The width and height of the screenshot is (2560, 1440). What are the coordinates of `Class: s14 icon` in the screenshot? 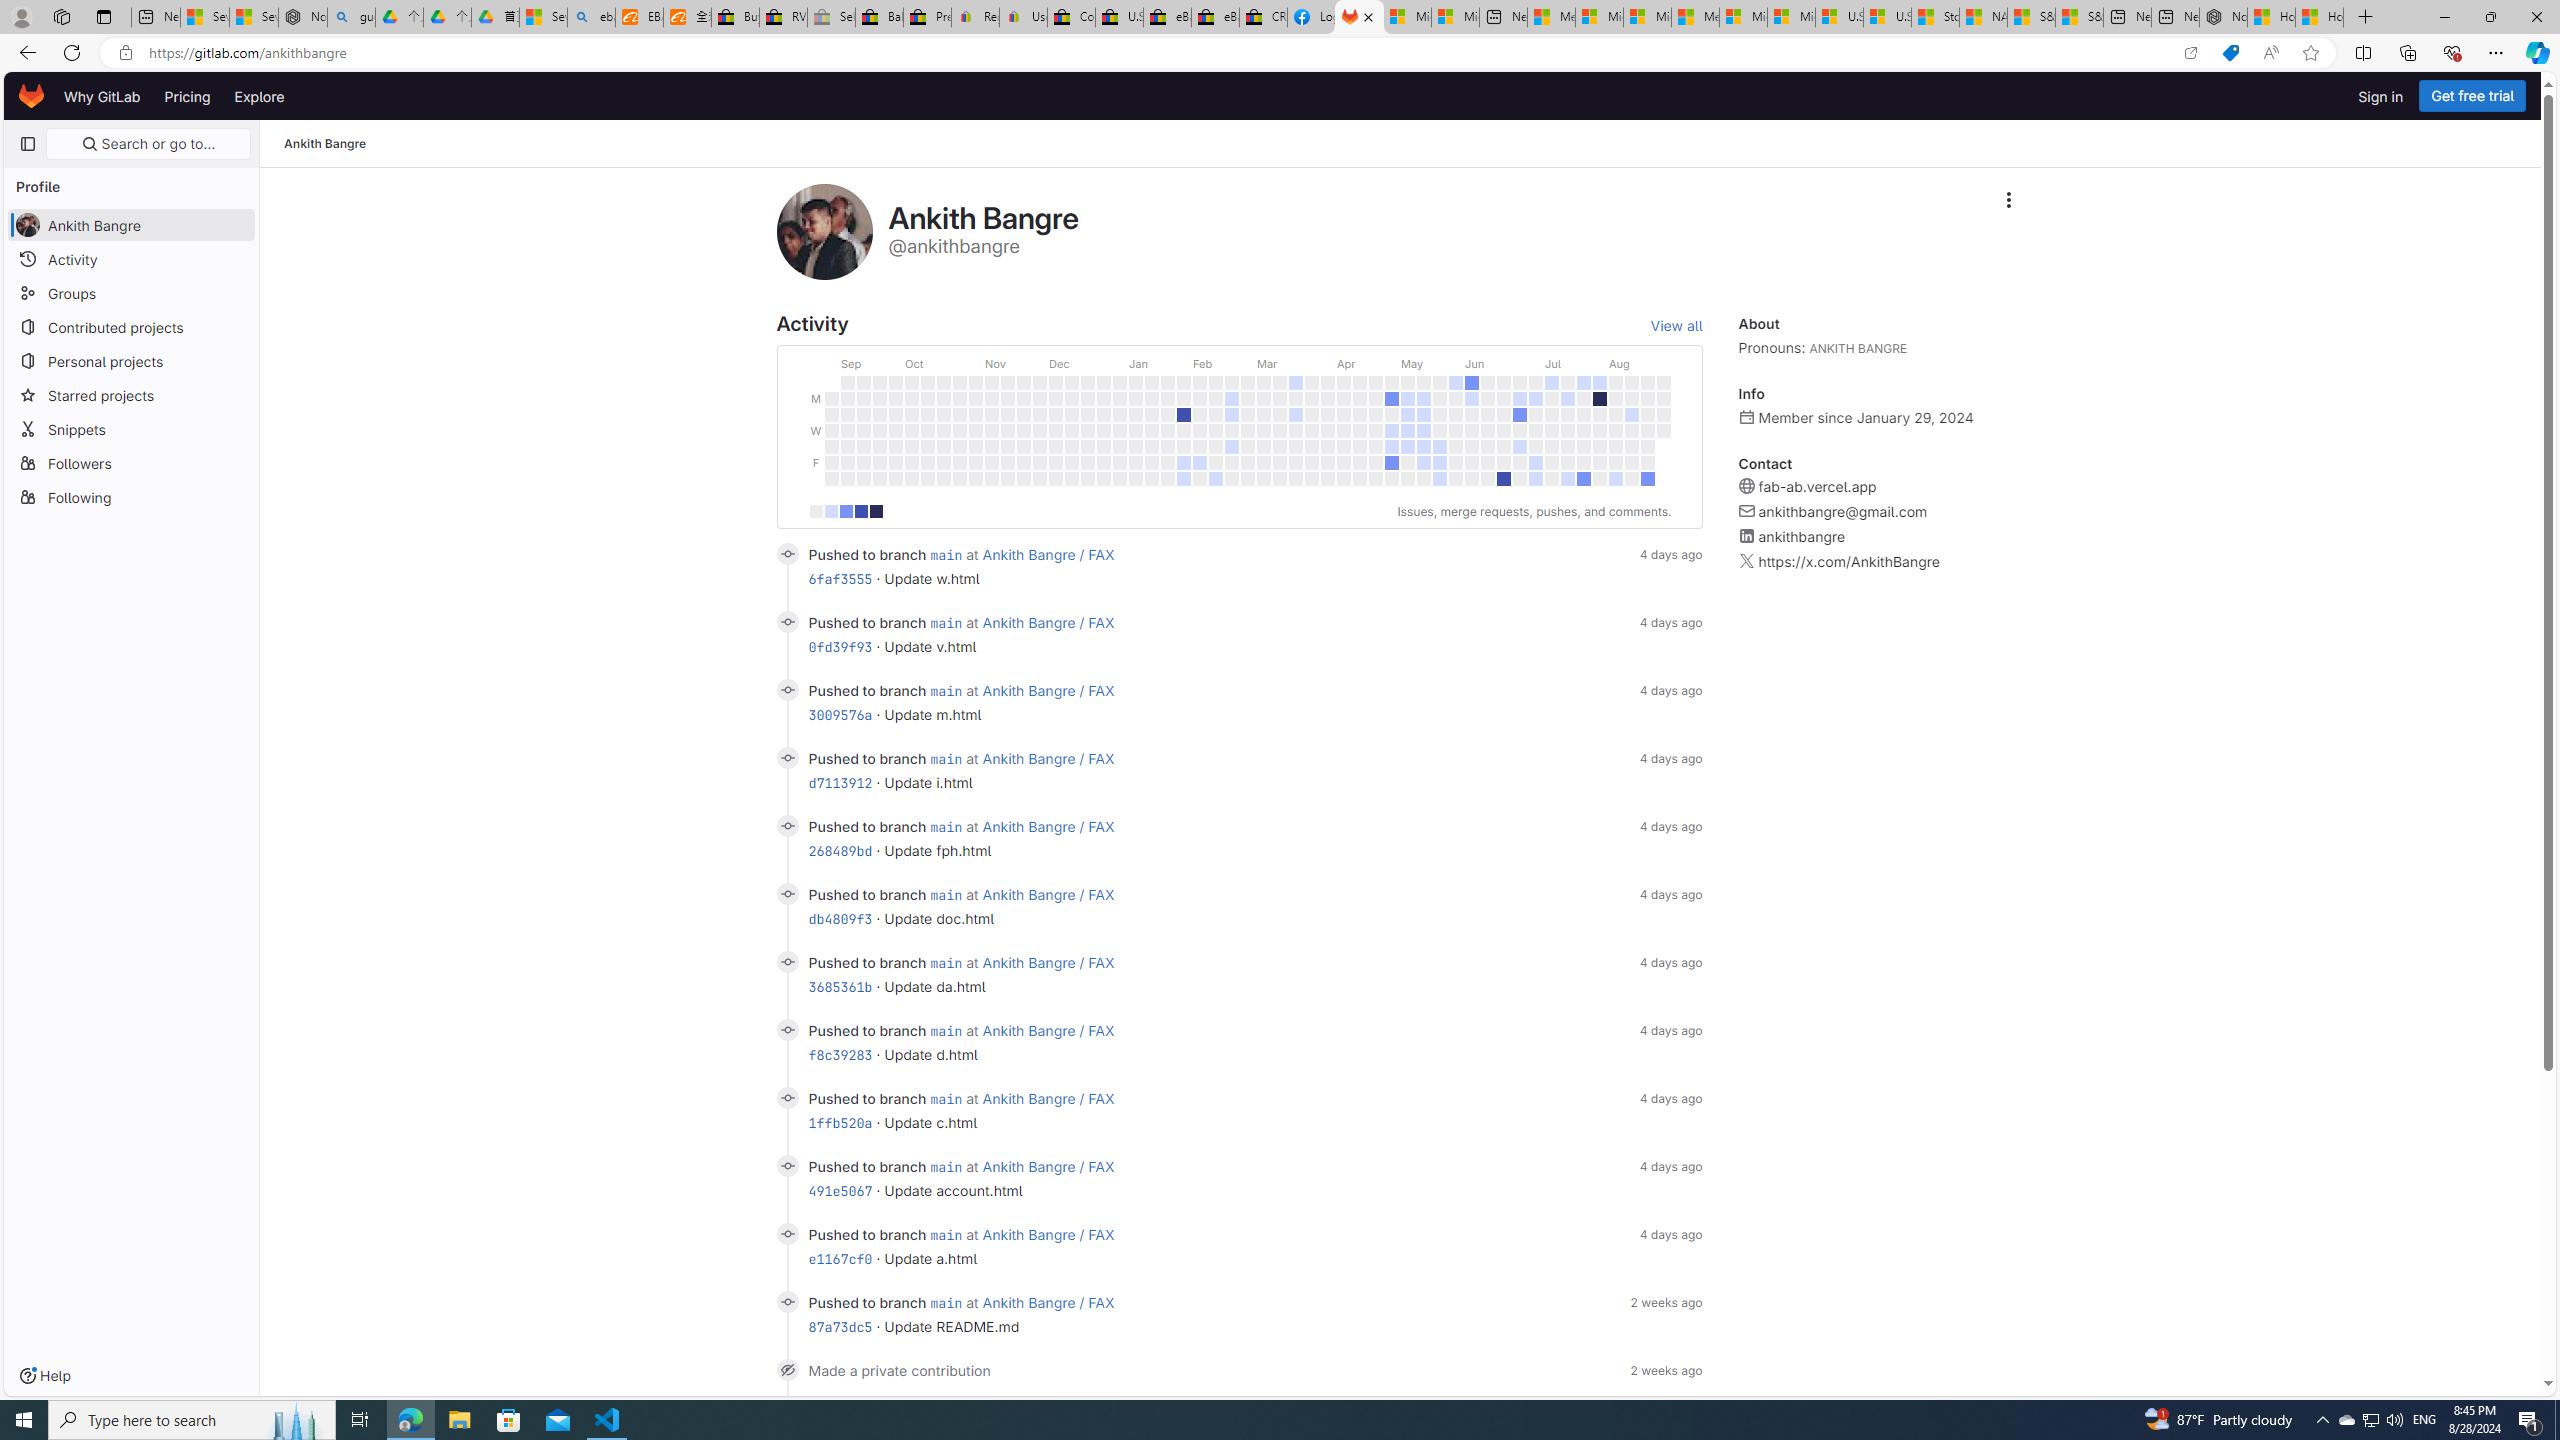 It's located at (788, 1370).